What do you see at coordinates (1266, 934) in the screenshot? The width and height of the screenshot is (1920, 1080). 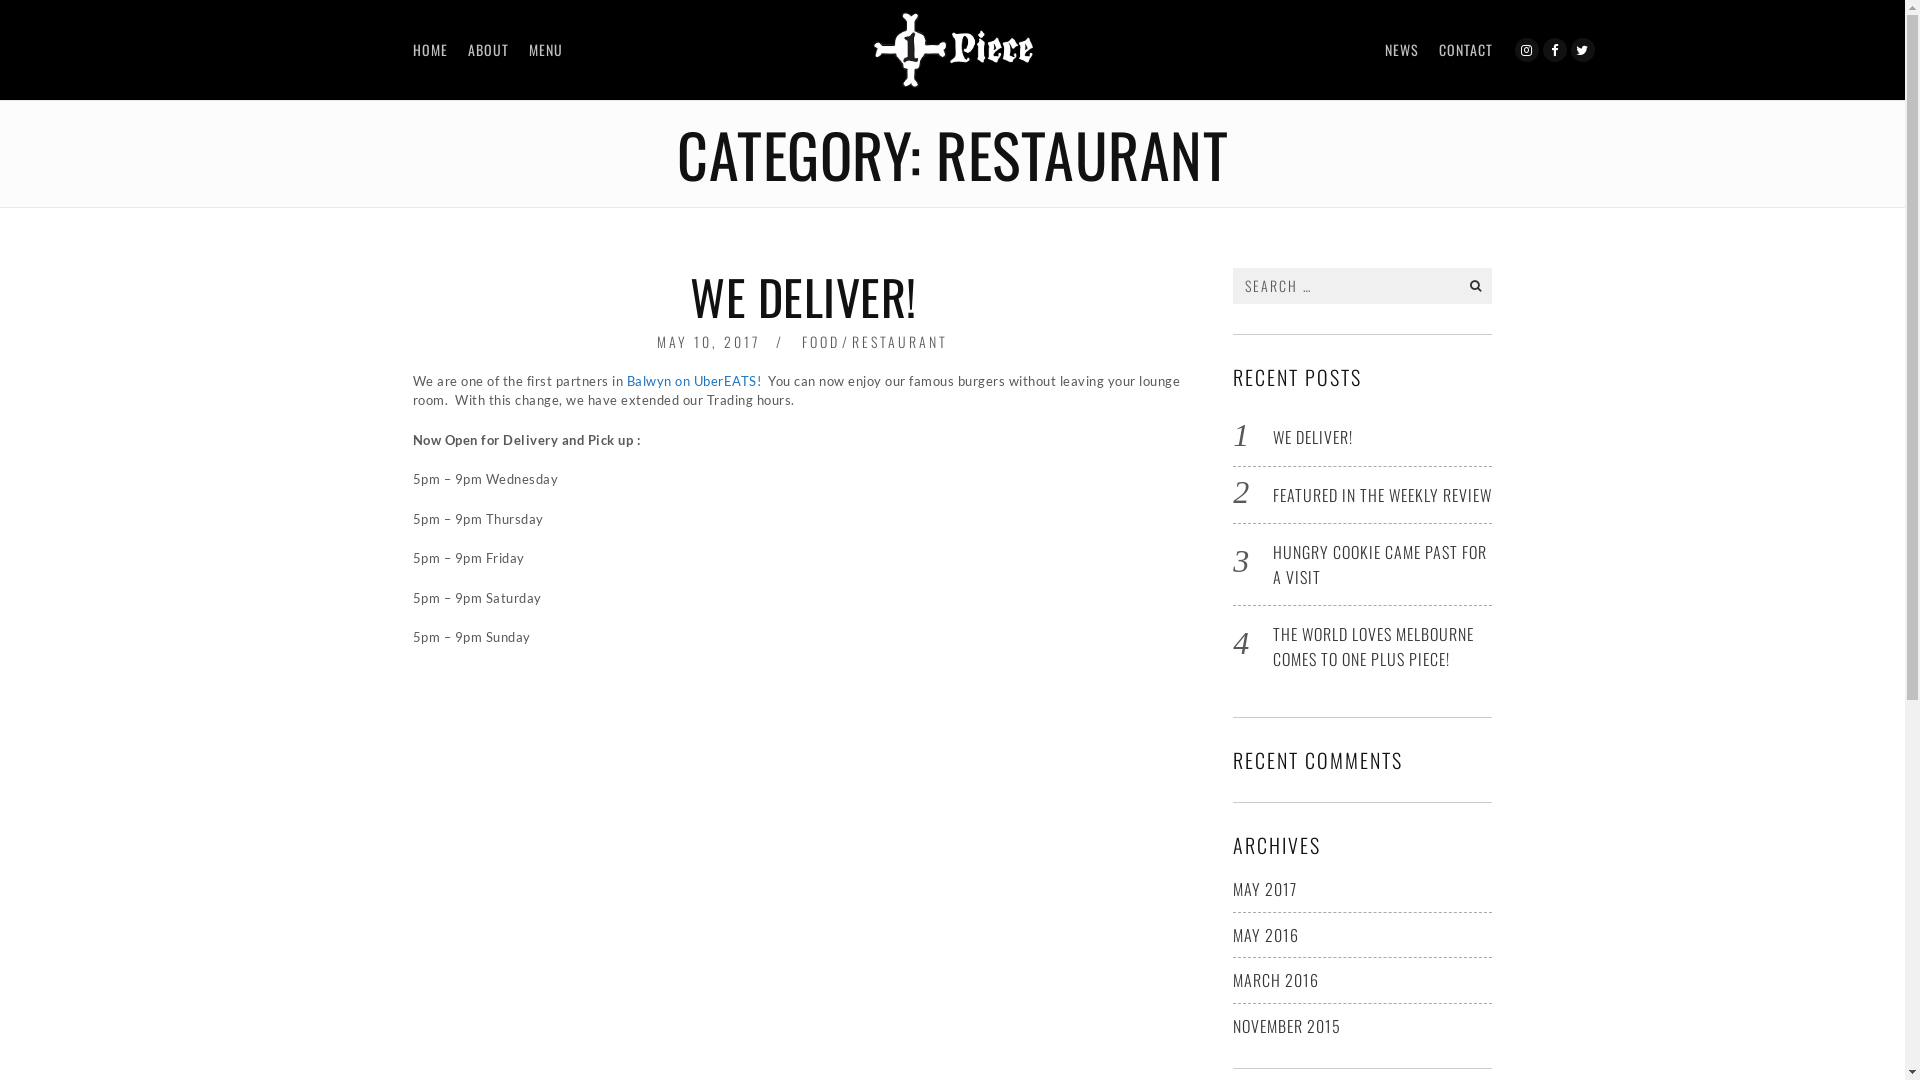 I see `MAY 2016` at bounding box center [1266, 934].